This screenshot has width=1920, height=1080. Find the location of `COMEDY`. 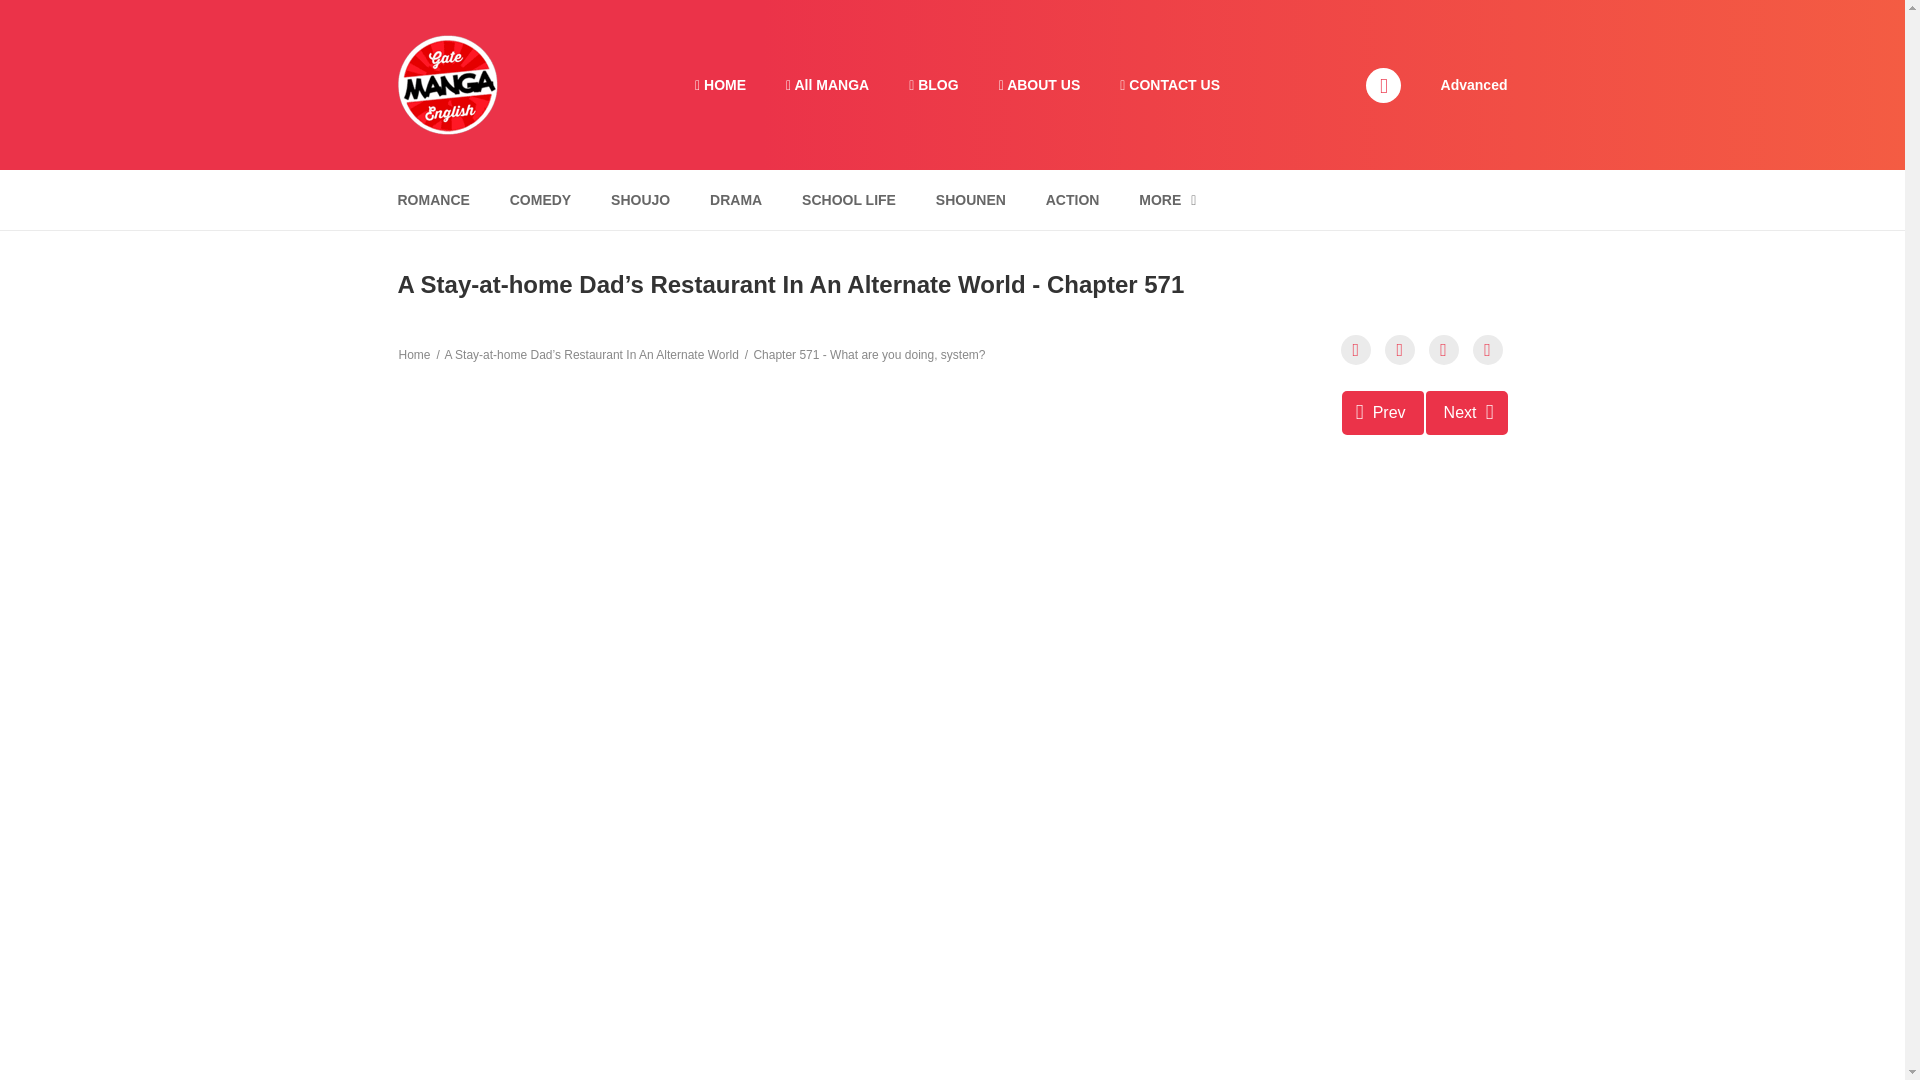

COMEDY is located at coordinates (540, 200).